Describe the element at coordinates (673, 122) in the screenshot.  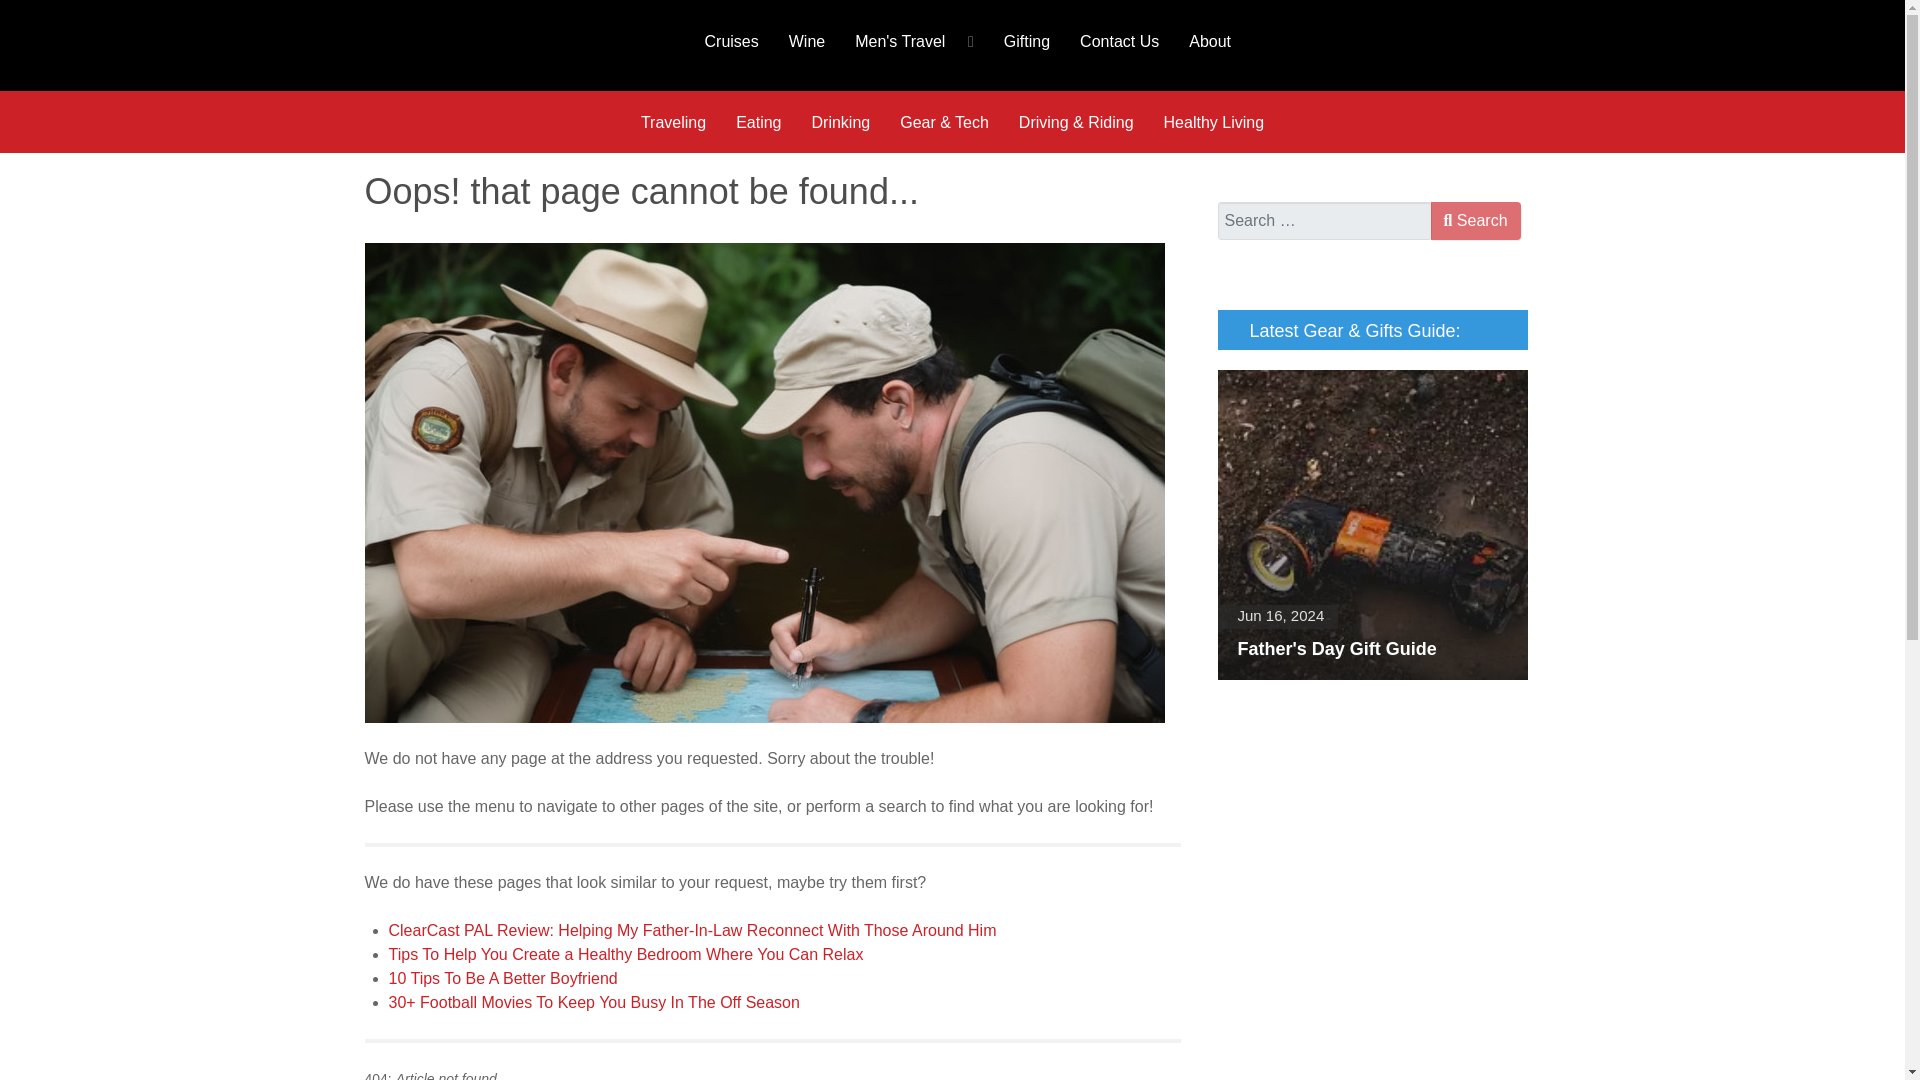
I see `Traveling` at that location.